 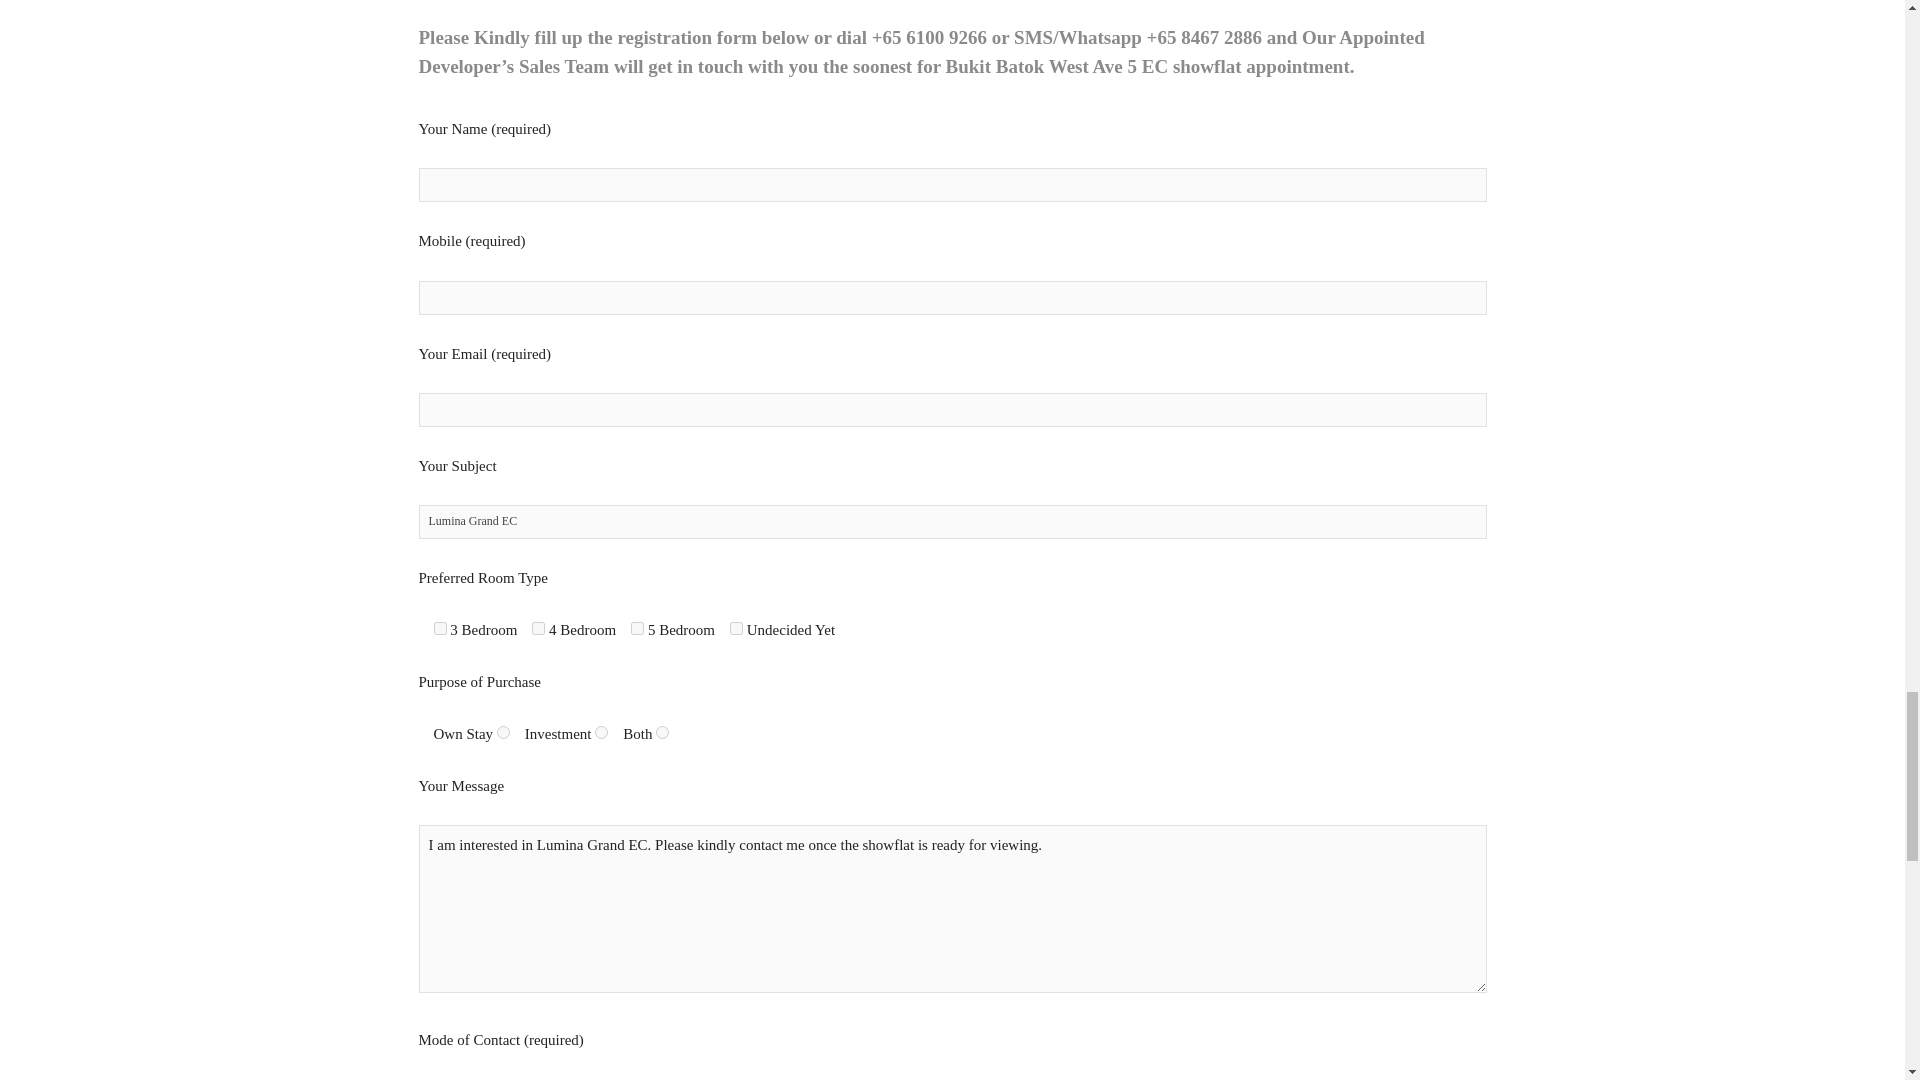 I want to click on Undecided Yet, so click(x=736, y=628).